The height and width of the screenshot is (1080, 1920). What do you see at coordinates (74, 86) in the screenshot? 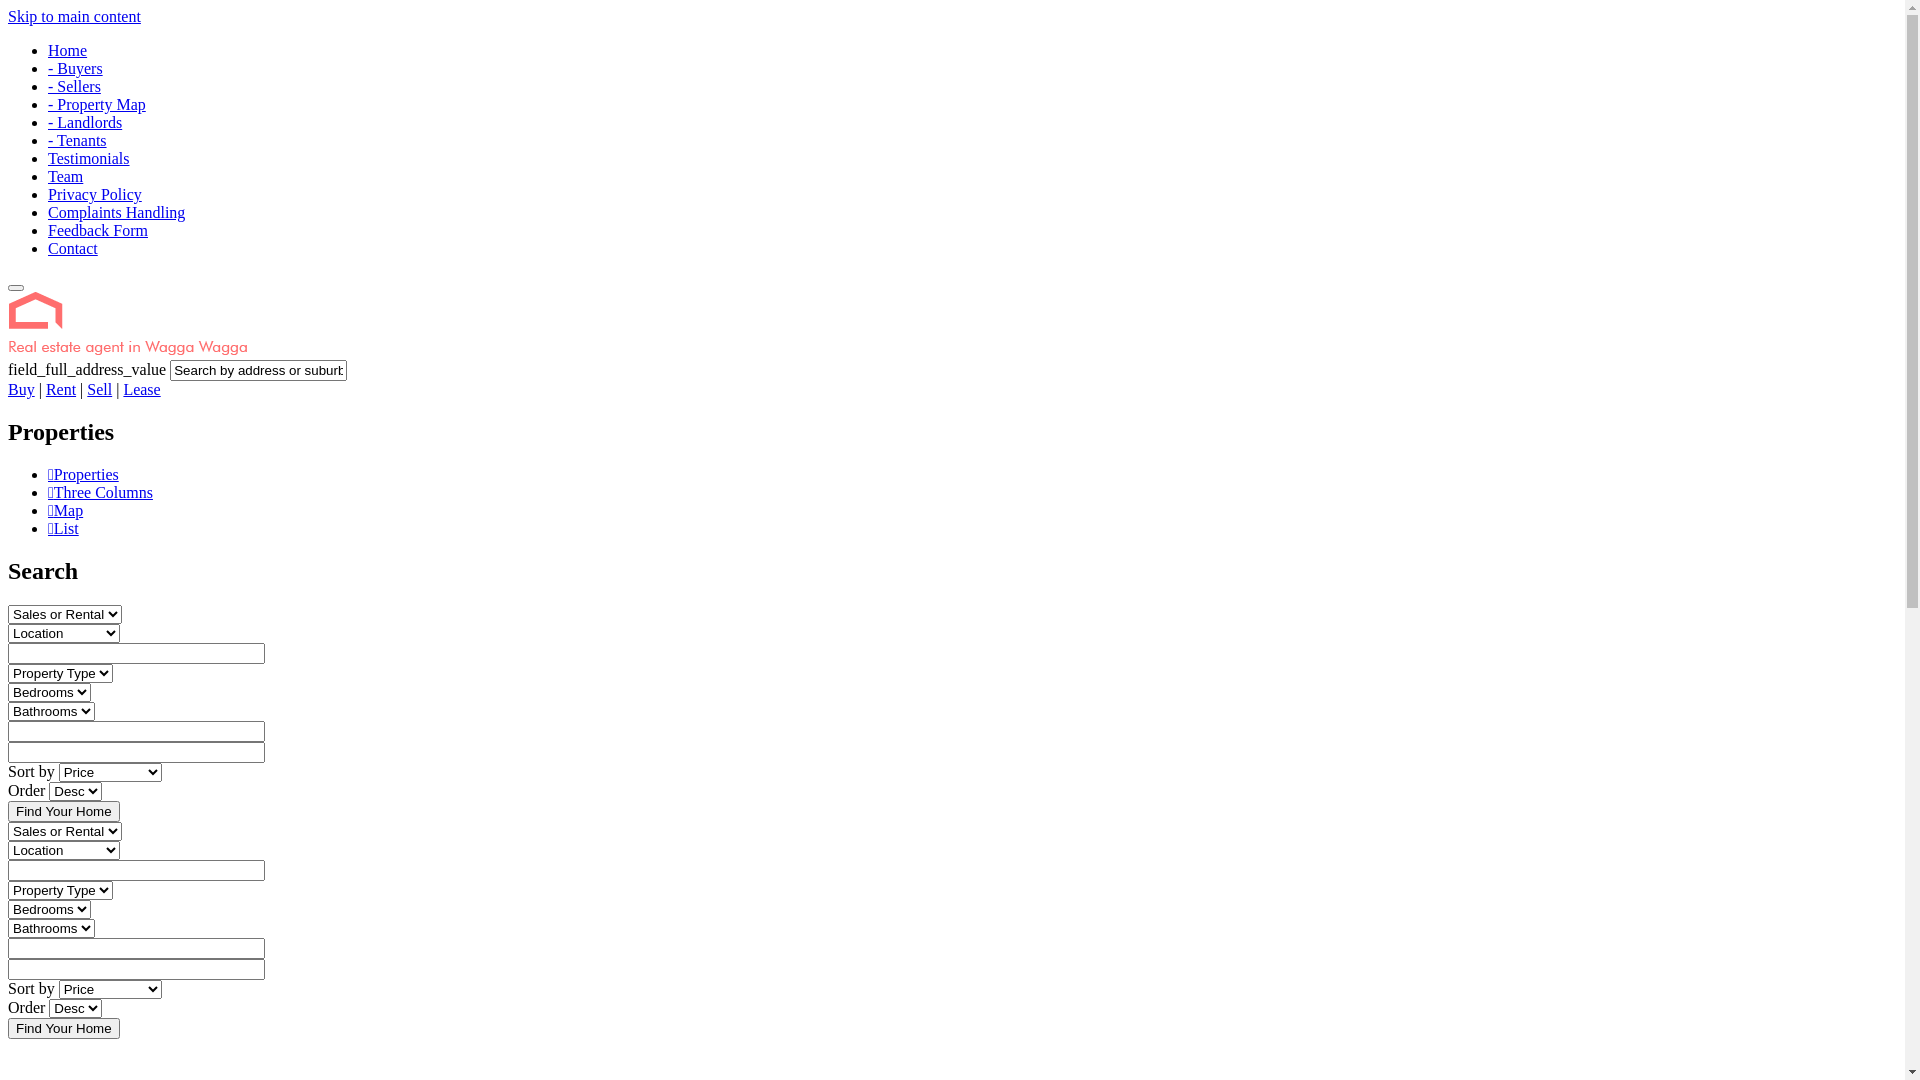
I see `- Sellers` at bounding box center [74, 86].